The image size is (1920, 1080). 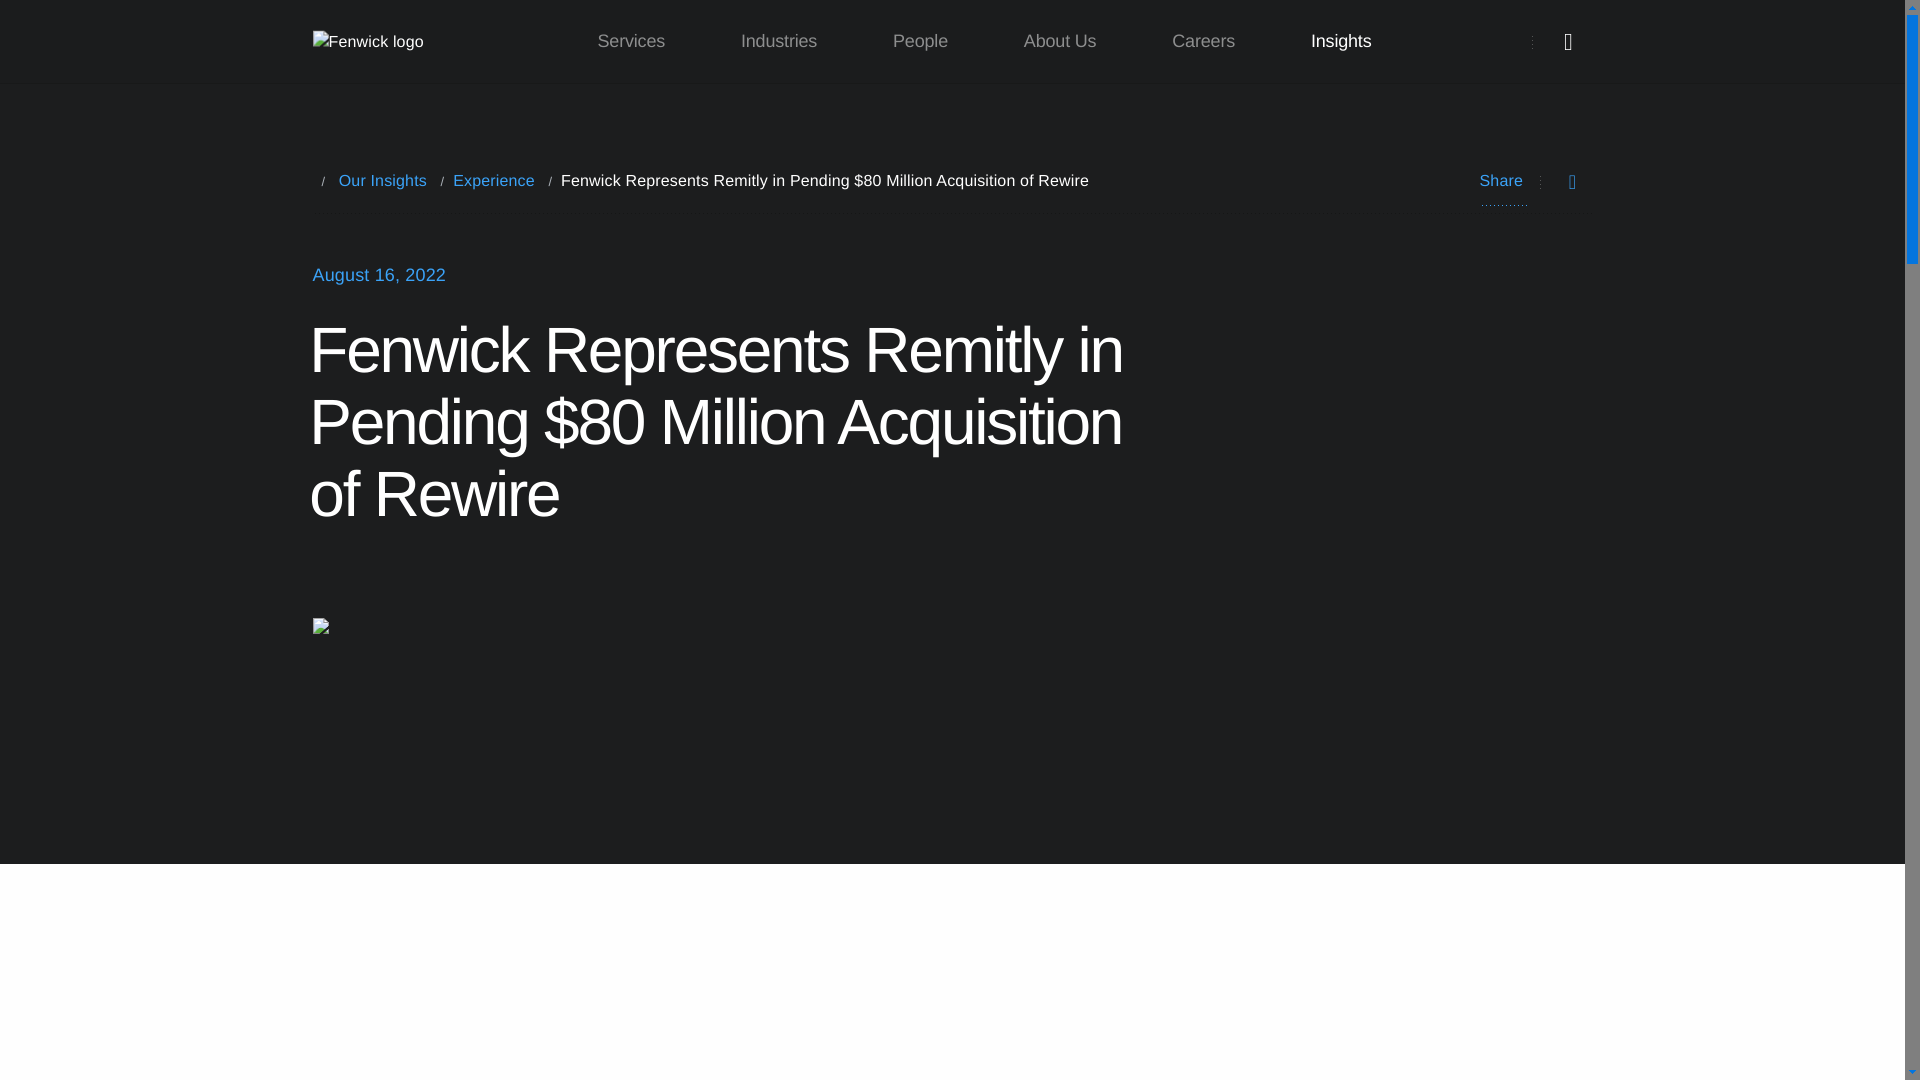 I want to click on Services, so click(x=631, y=42).